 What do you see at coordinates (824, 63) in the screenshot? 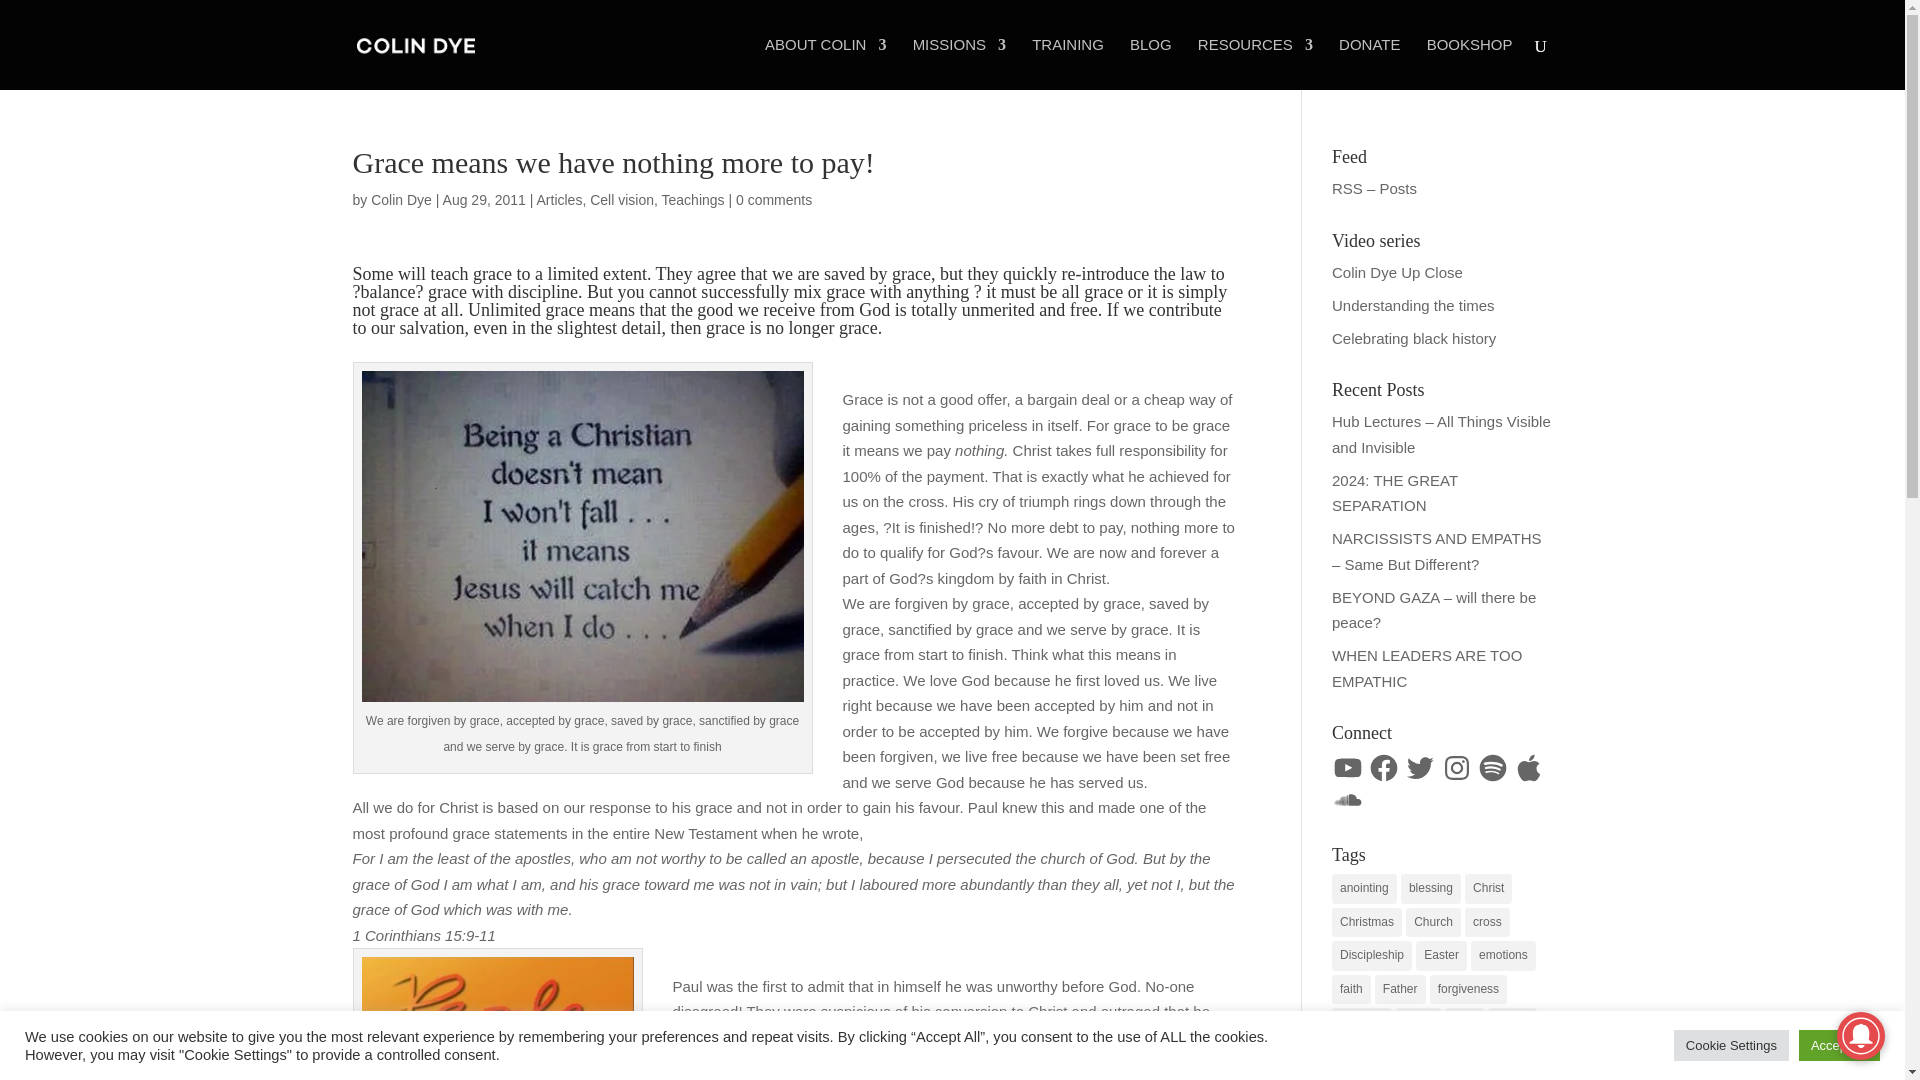
I see `ABOUT COLIN` at bounding box center [824, 63].